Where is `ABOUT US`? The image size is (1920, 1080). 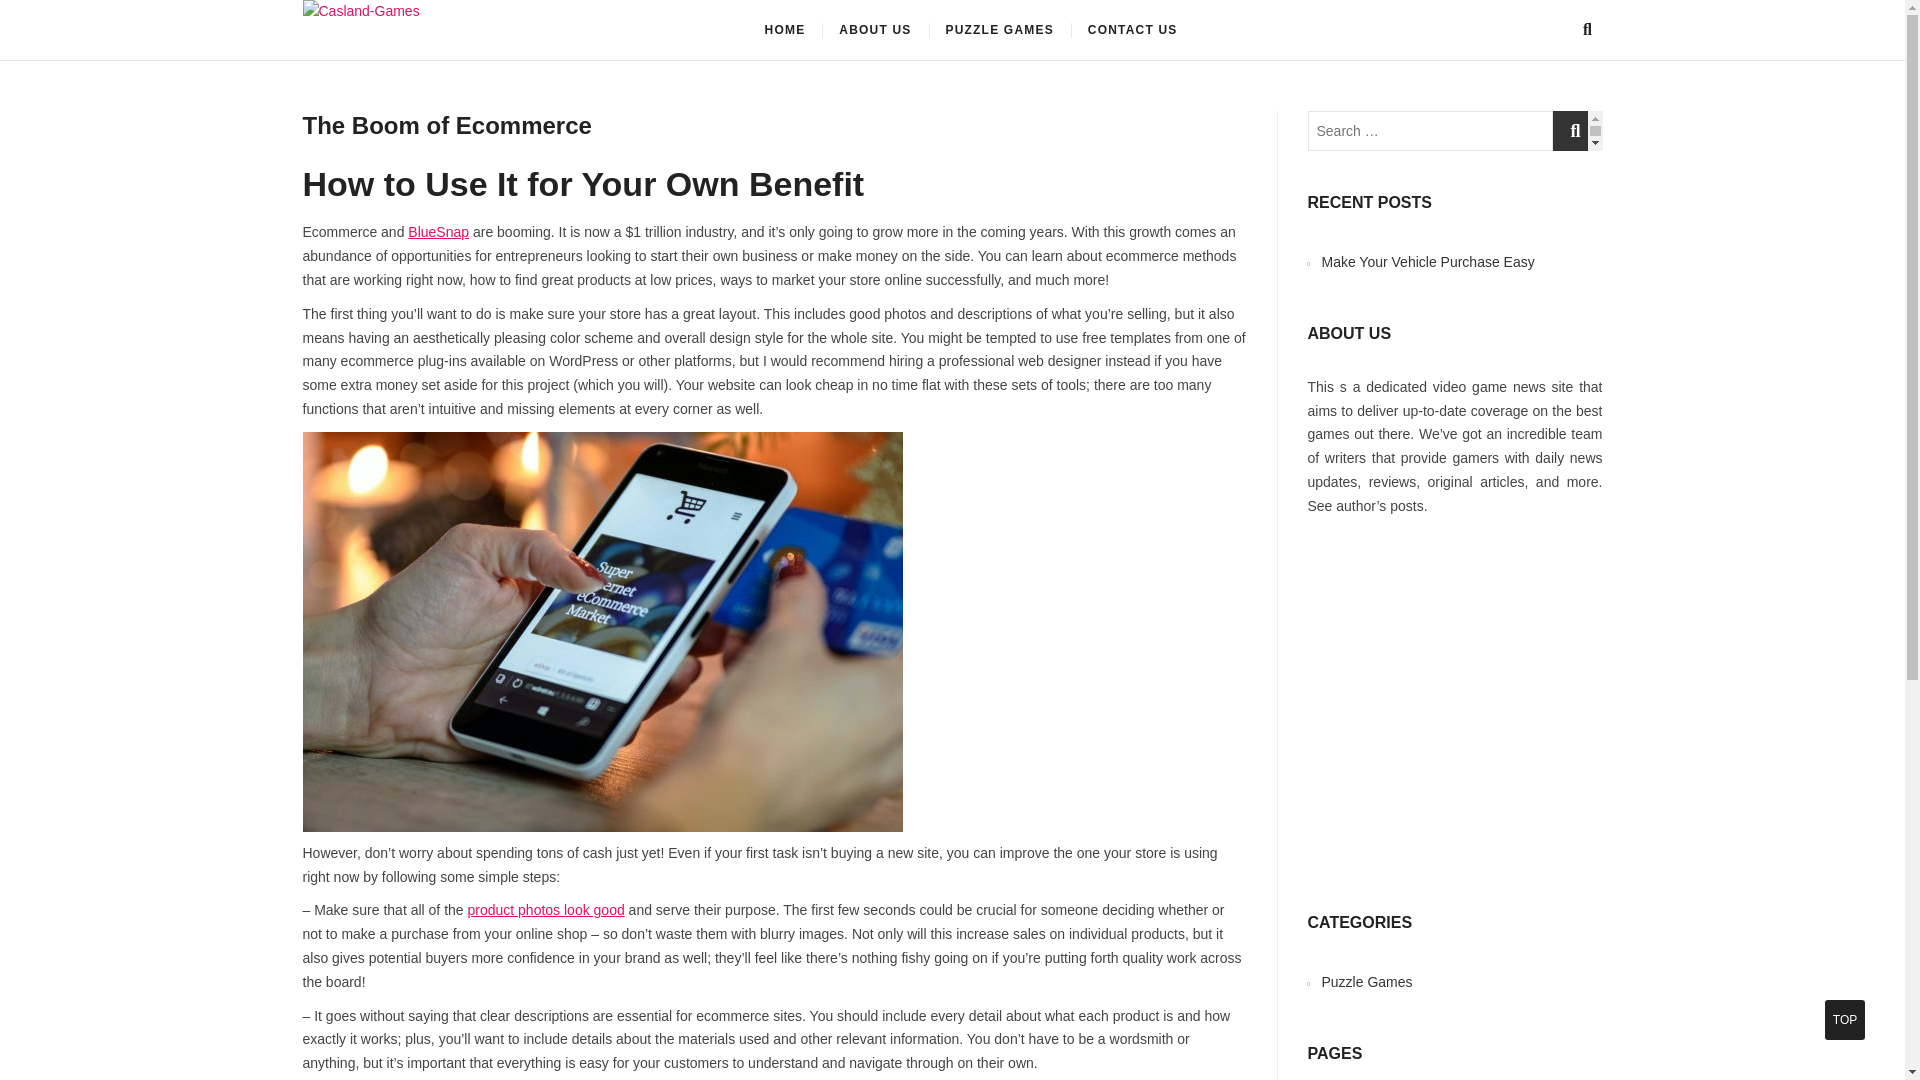 ABOUT US is located at coordinates (874, 30).